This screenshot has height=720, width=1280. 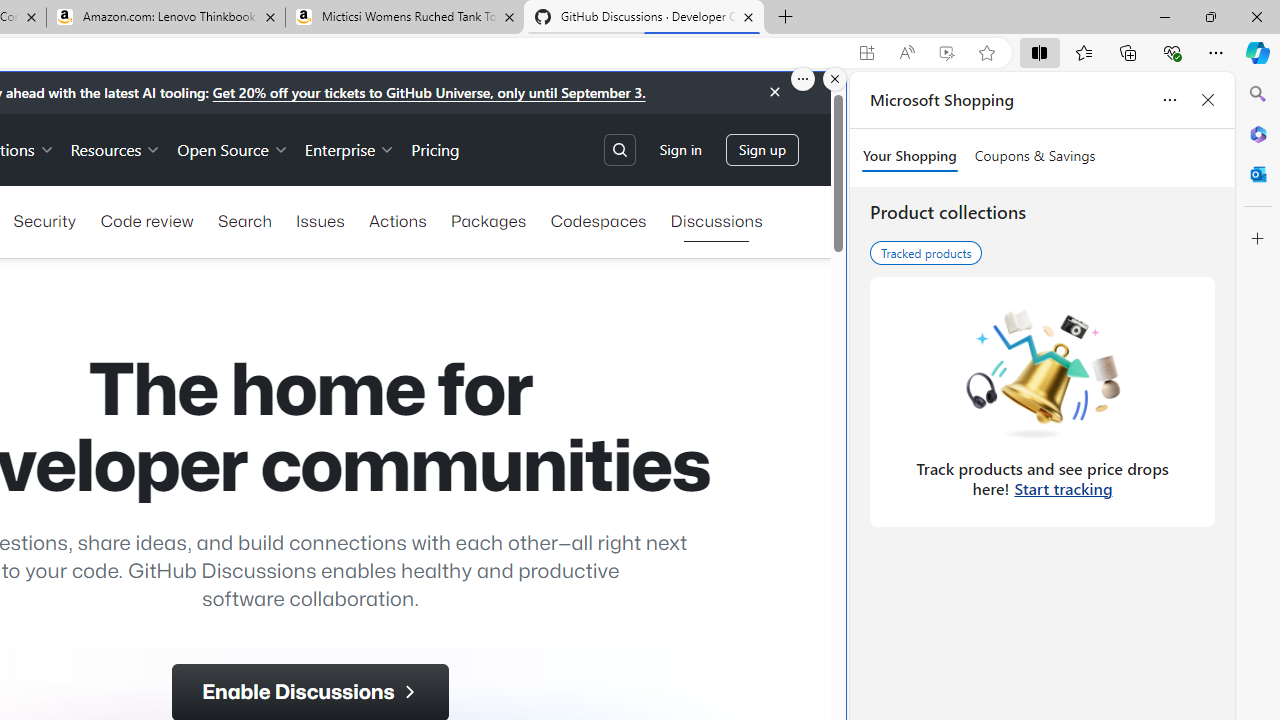 What do you see at coordinates (488, 220) in the screenshot?
I see `Packages` at bounding box center [488, 220].